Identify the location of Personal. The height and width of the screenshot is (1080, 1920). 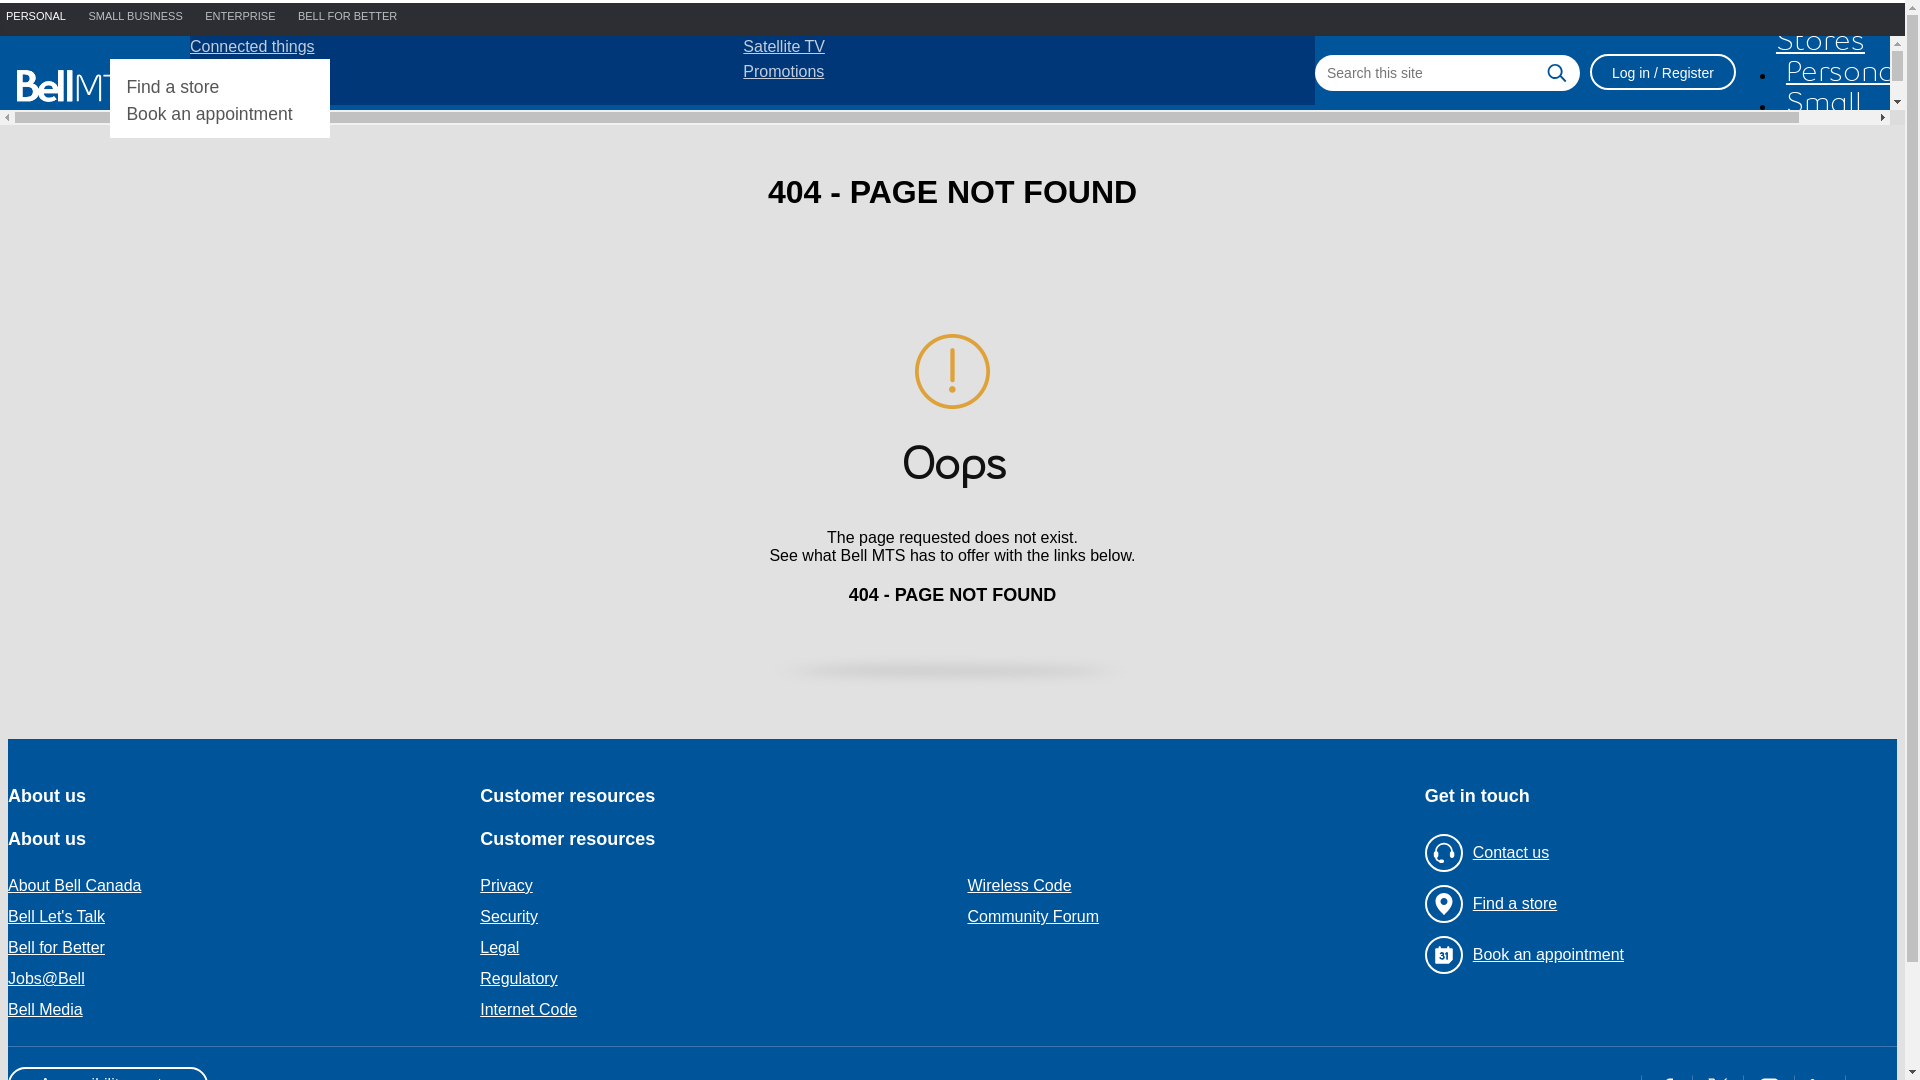
(1844, 72).